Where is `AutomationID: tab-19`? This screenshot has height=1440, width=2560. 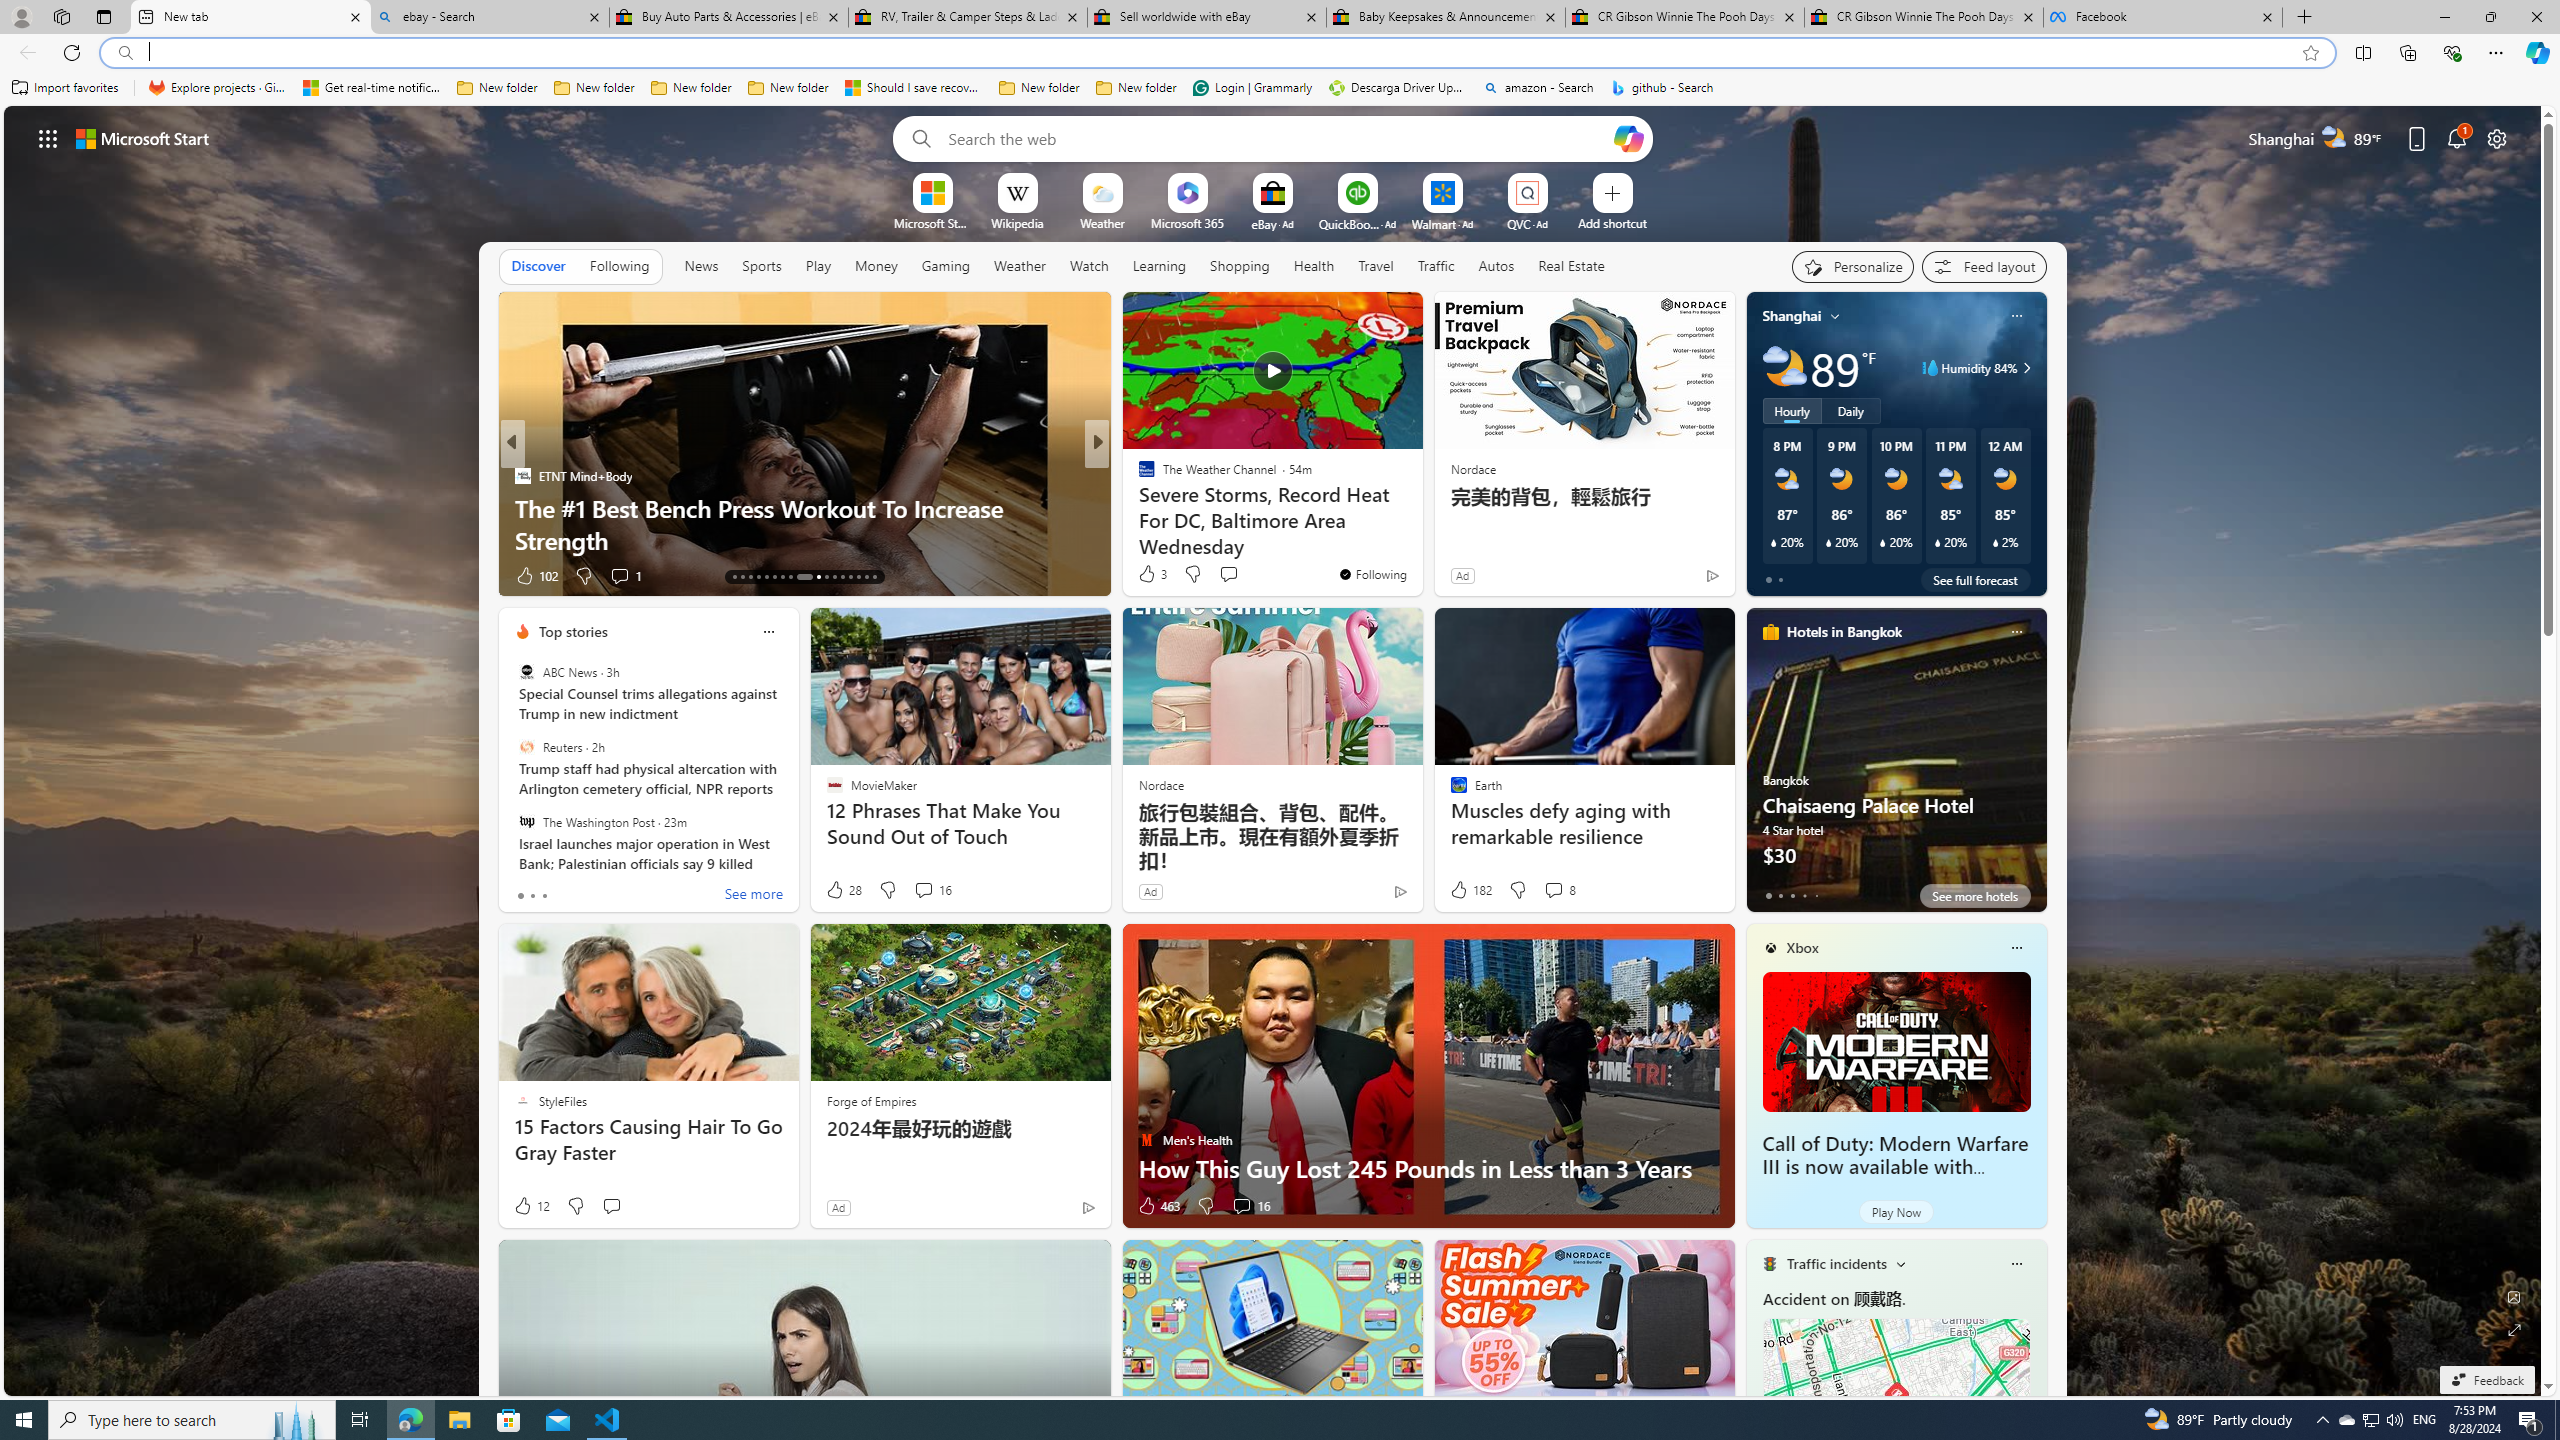
AutomationID: tab-19 is located at coordinates (782, 577).